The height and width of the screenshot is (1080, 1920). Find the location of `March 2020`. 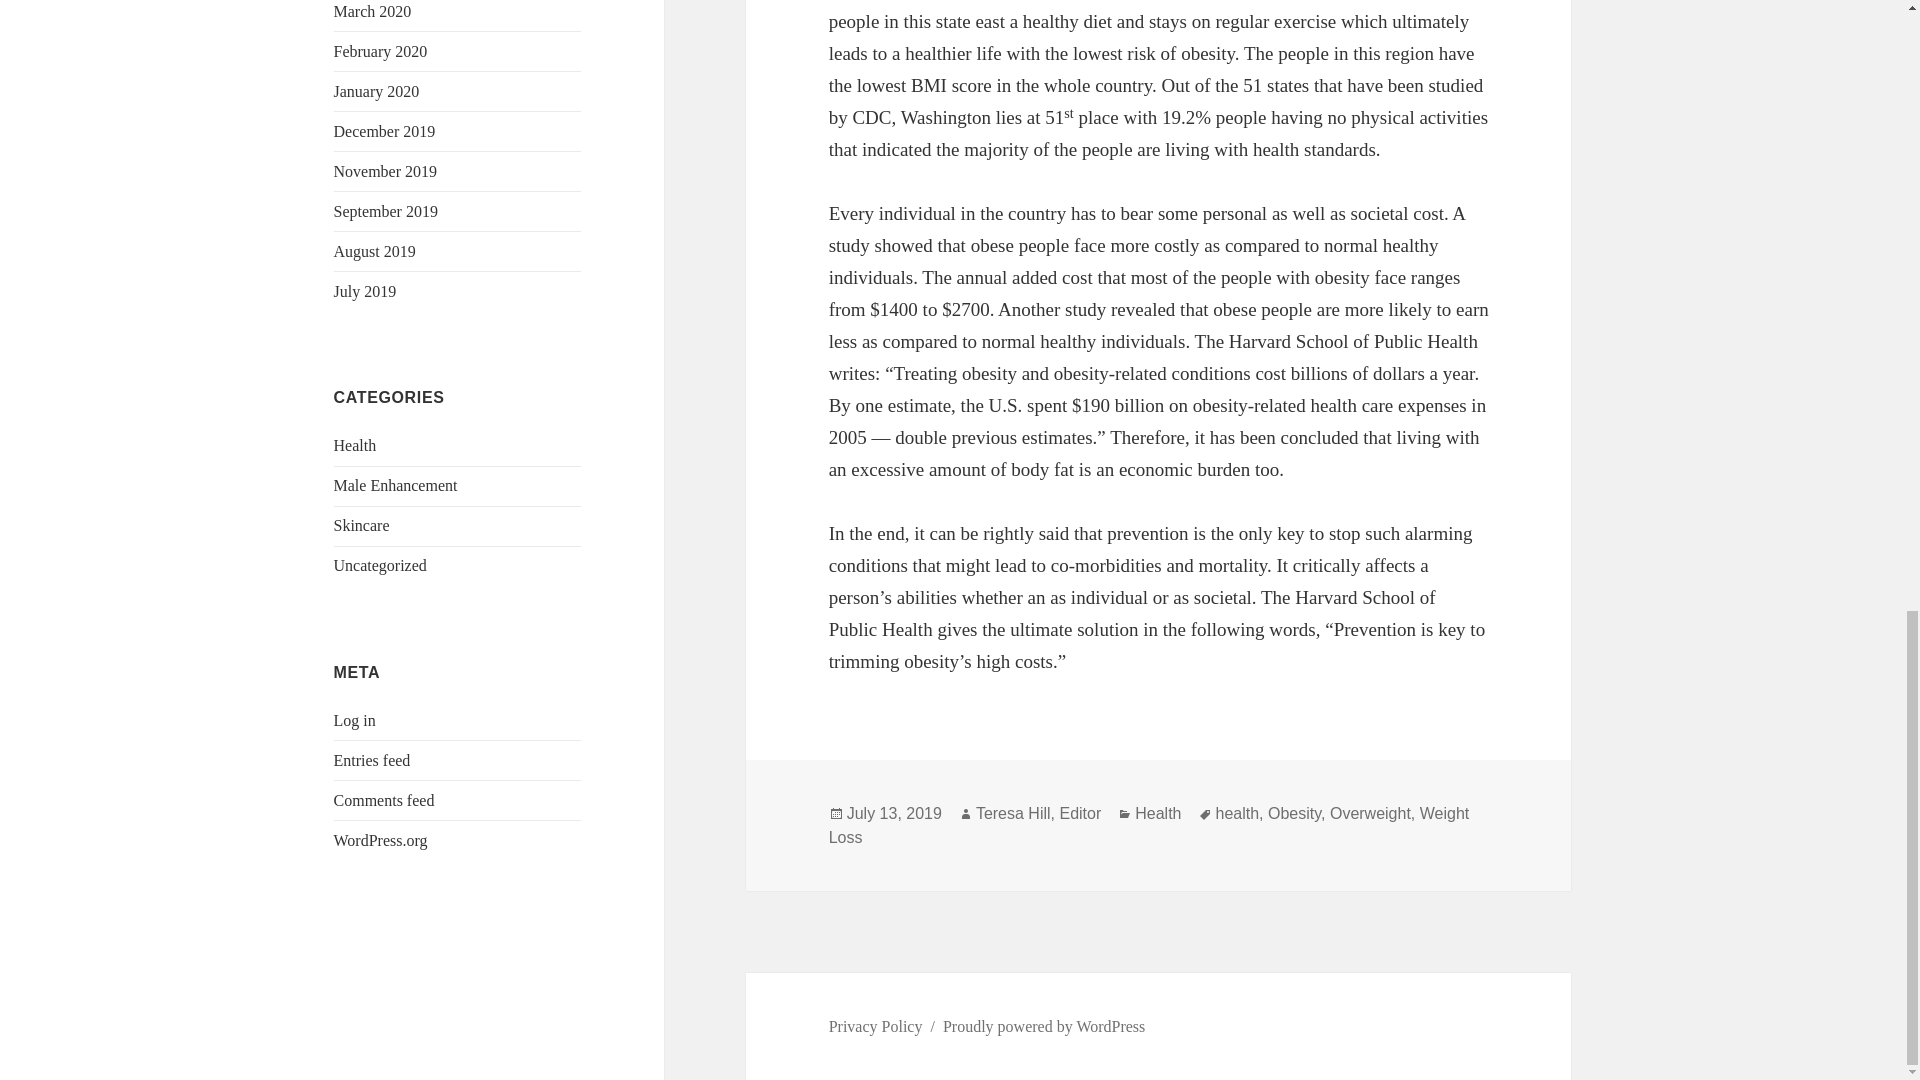

March 2020 is located at coordinates (373, 12).